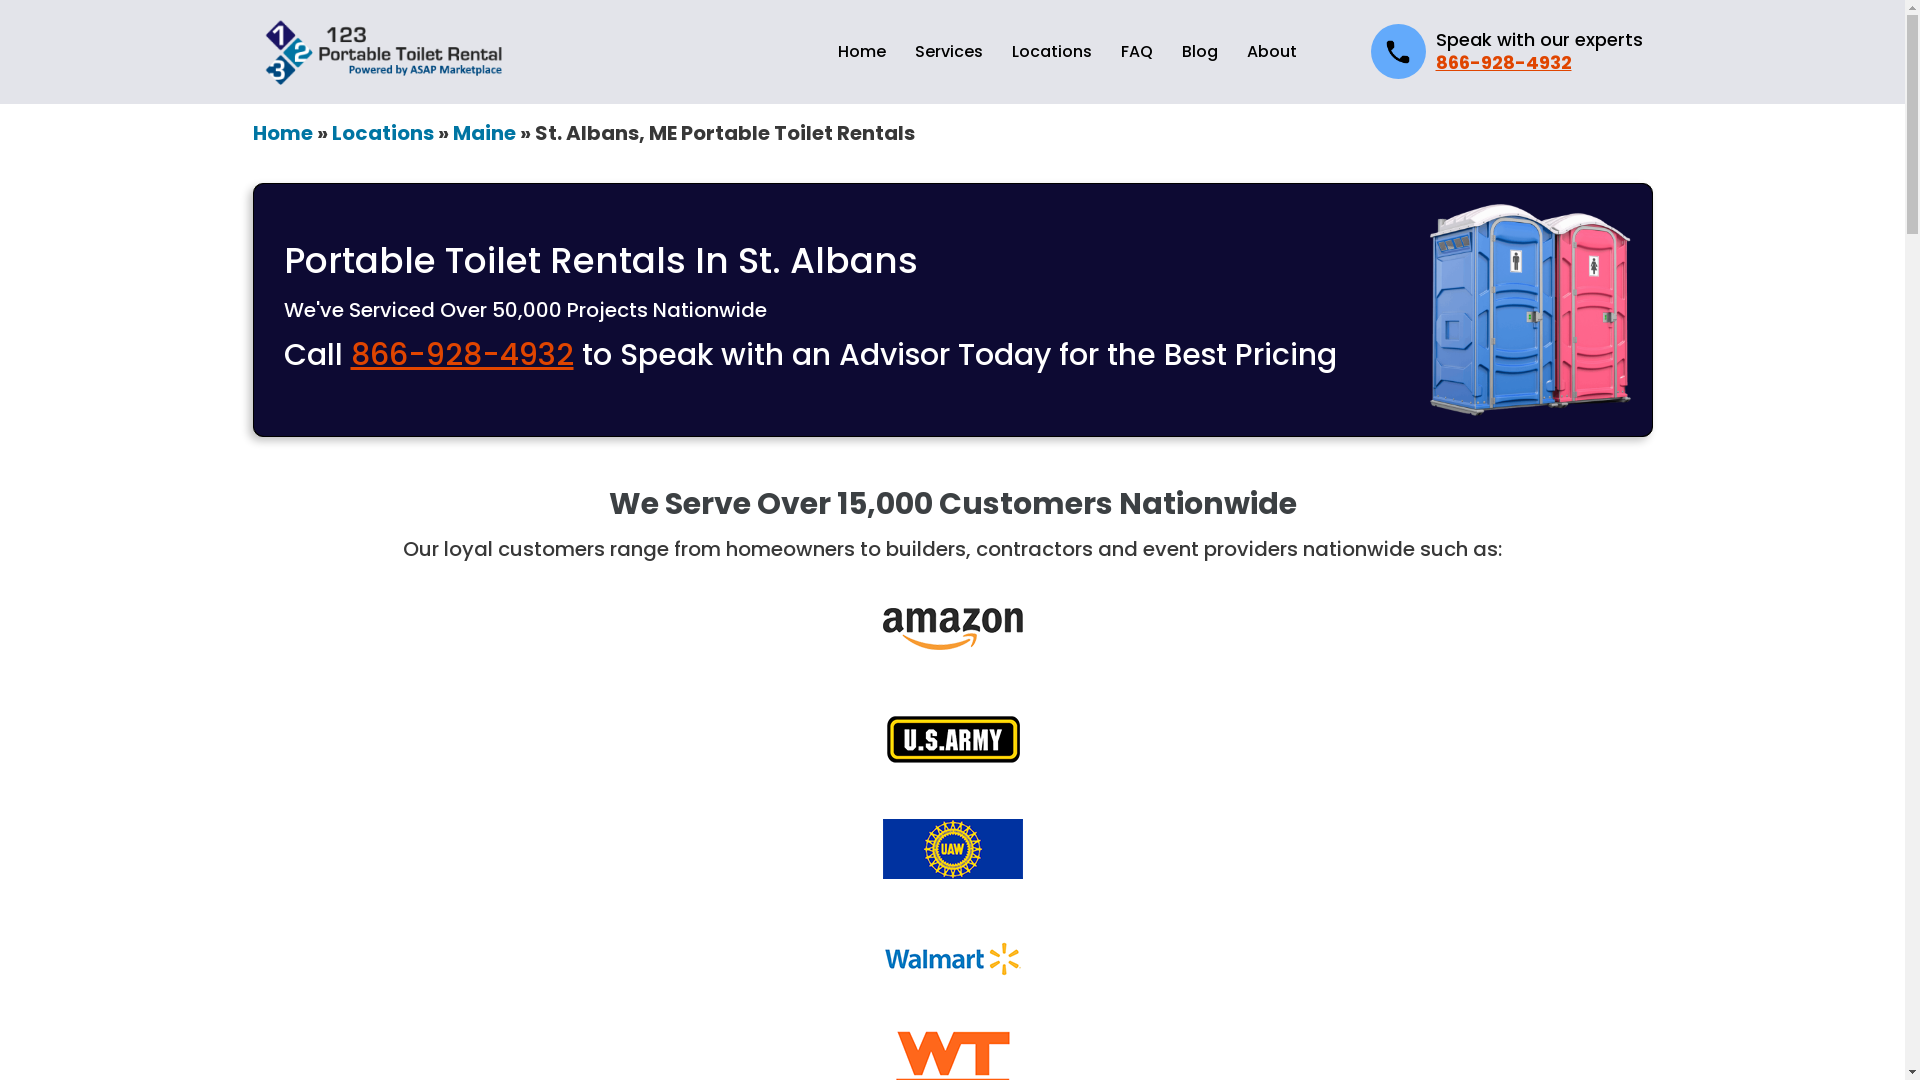 The height and width of the screenshot is (1080, 1920). What do you see at coordinates (1052, 52) in the screenshot?
I see `Locations` at bounding box center [1052, 52].